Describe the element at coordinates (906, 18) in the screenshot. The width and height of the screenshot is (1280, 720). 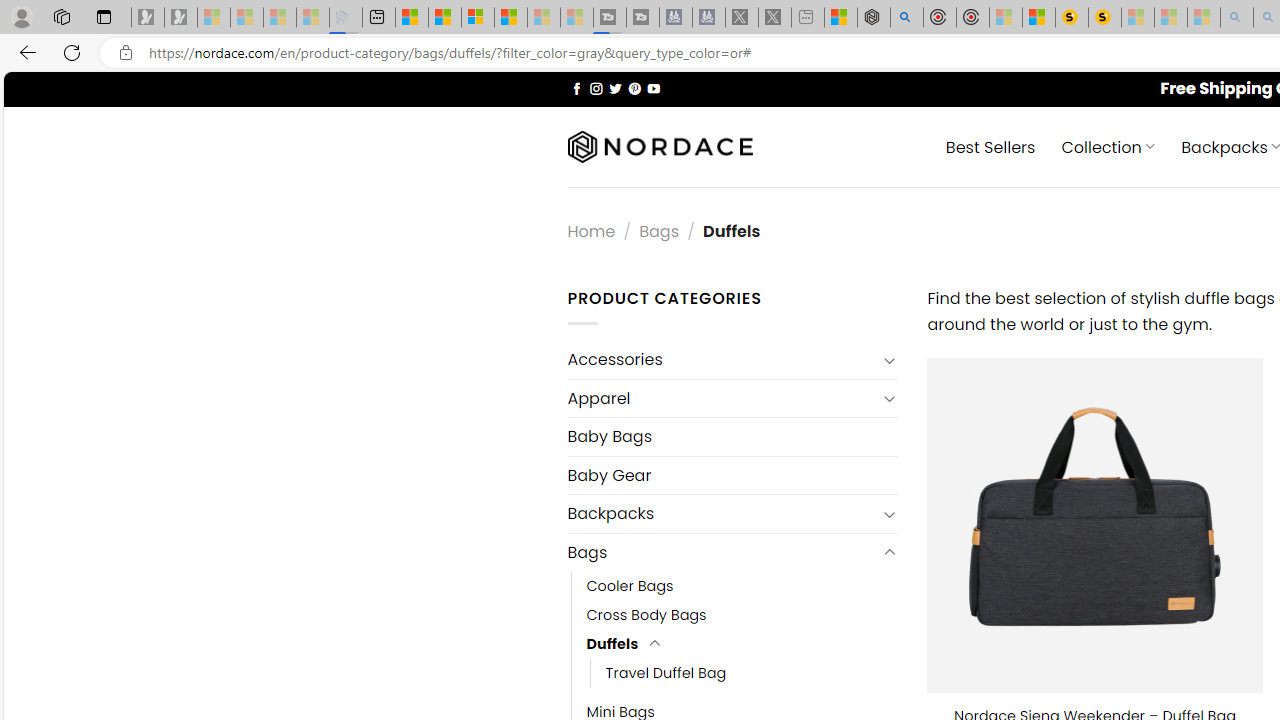
I see `poe - Search` at that location.